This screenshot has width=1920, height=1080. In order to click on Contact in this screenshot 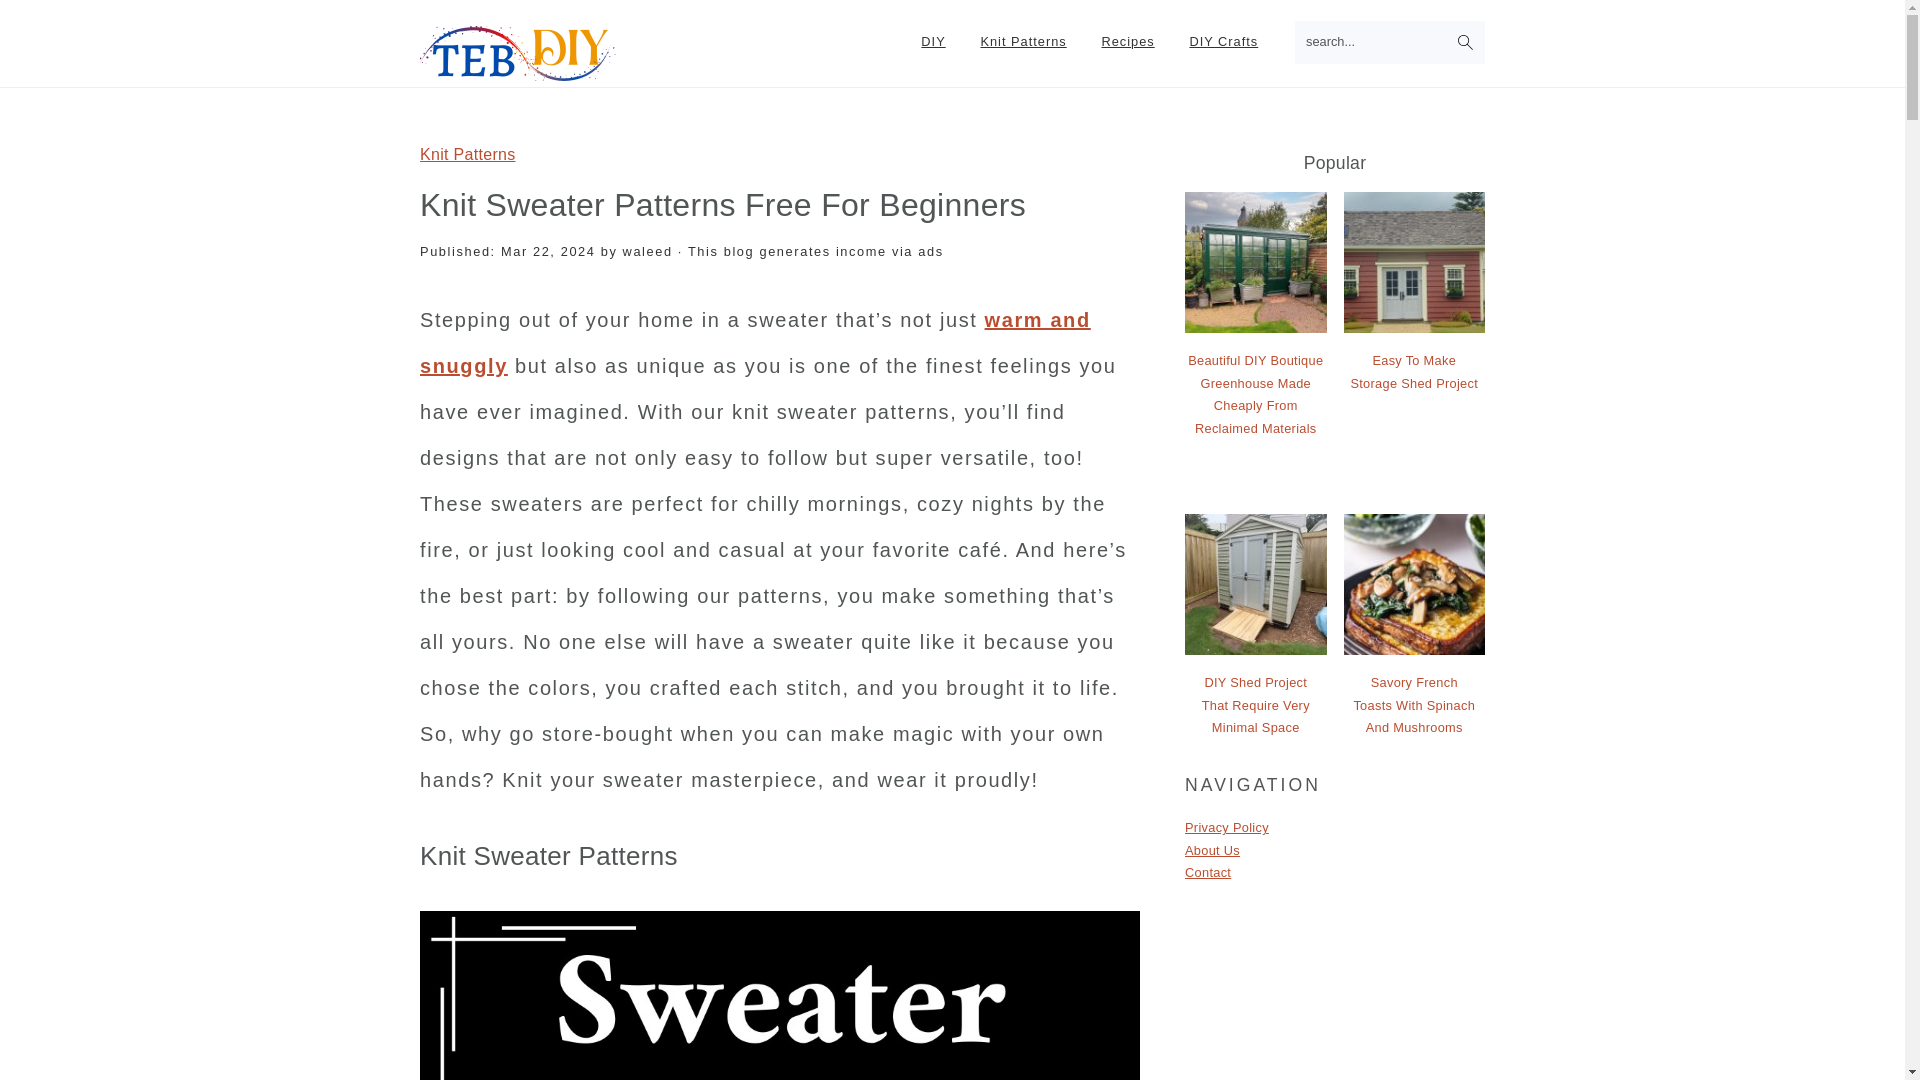, I will do `click(1207, 872)`.